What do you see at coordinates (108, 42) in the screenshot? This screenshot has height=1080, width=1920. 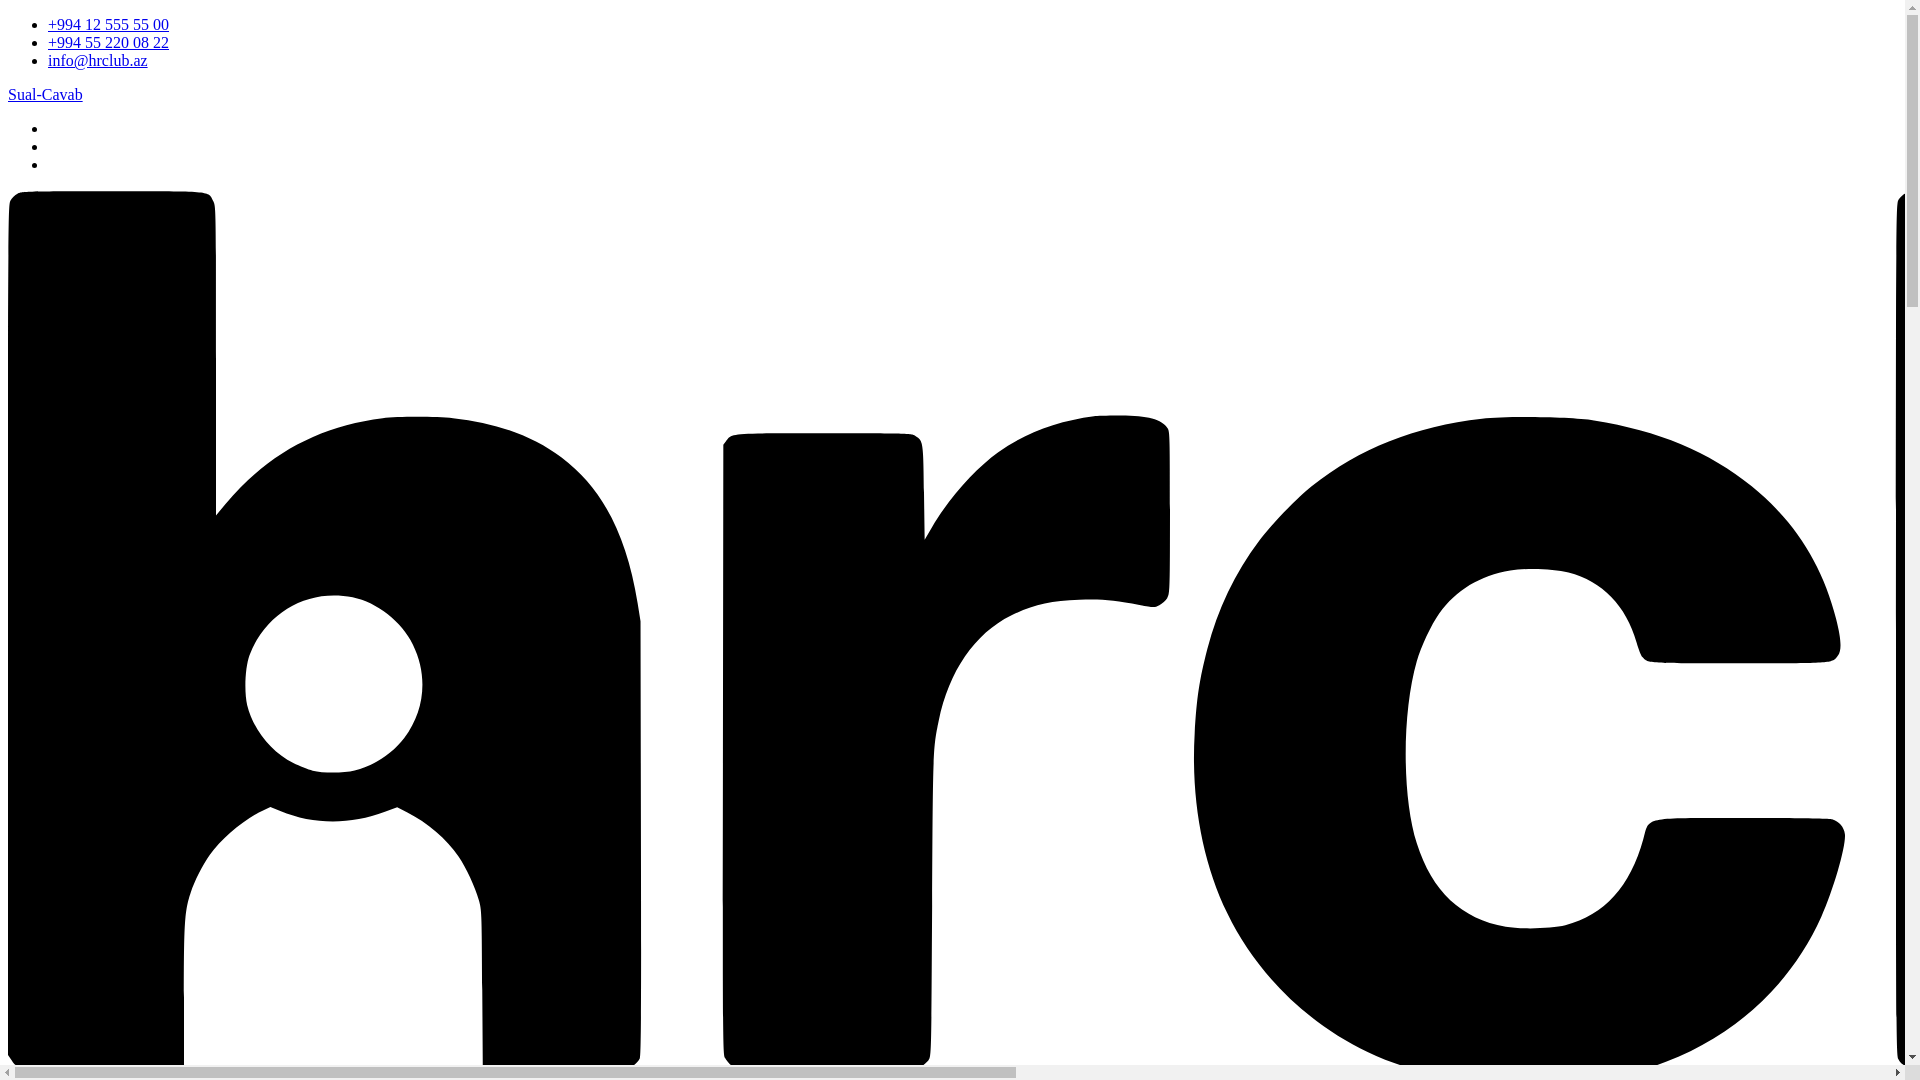 I see `+994 55 220 08 22` at bounding box center [108, 42].